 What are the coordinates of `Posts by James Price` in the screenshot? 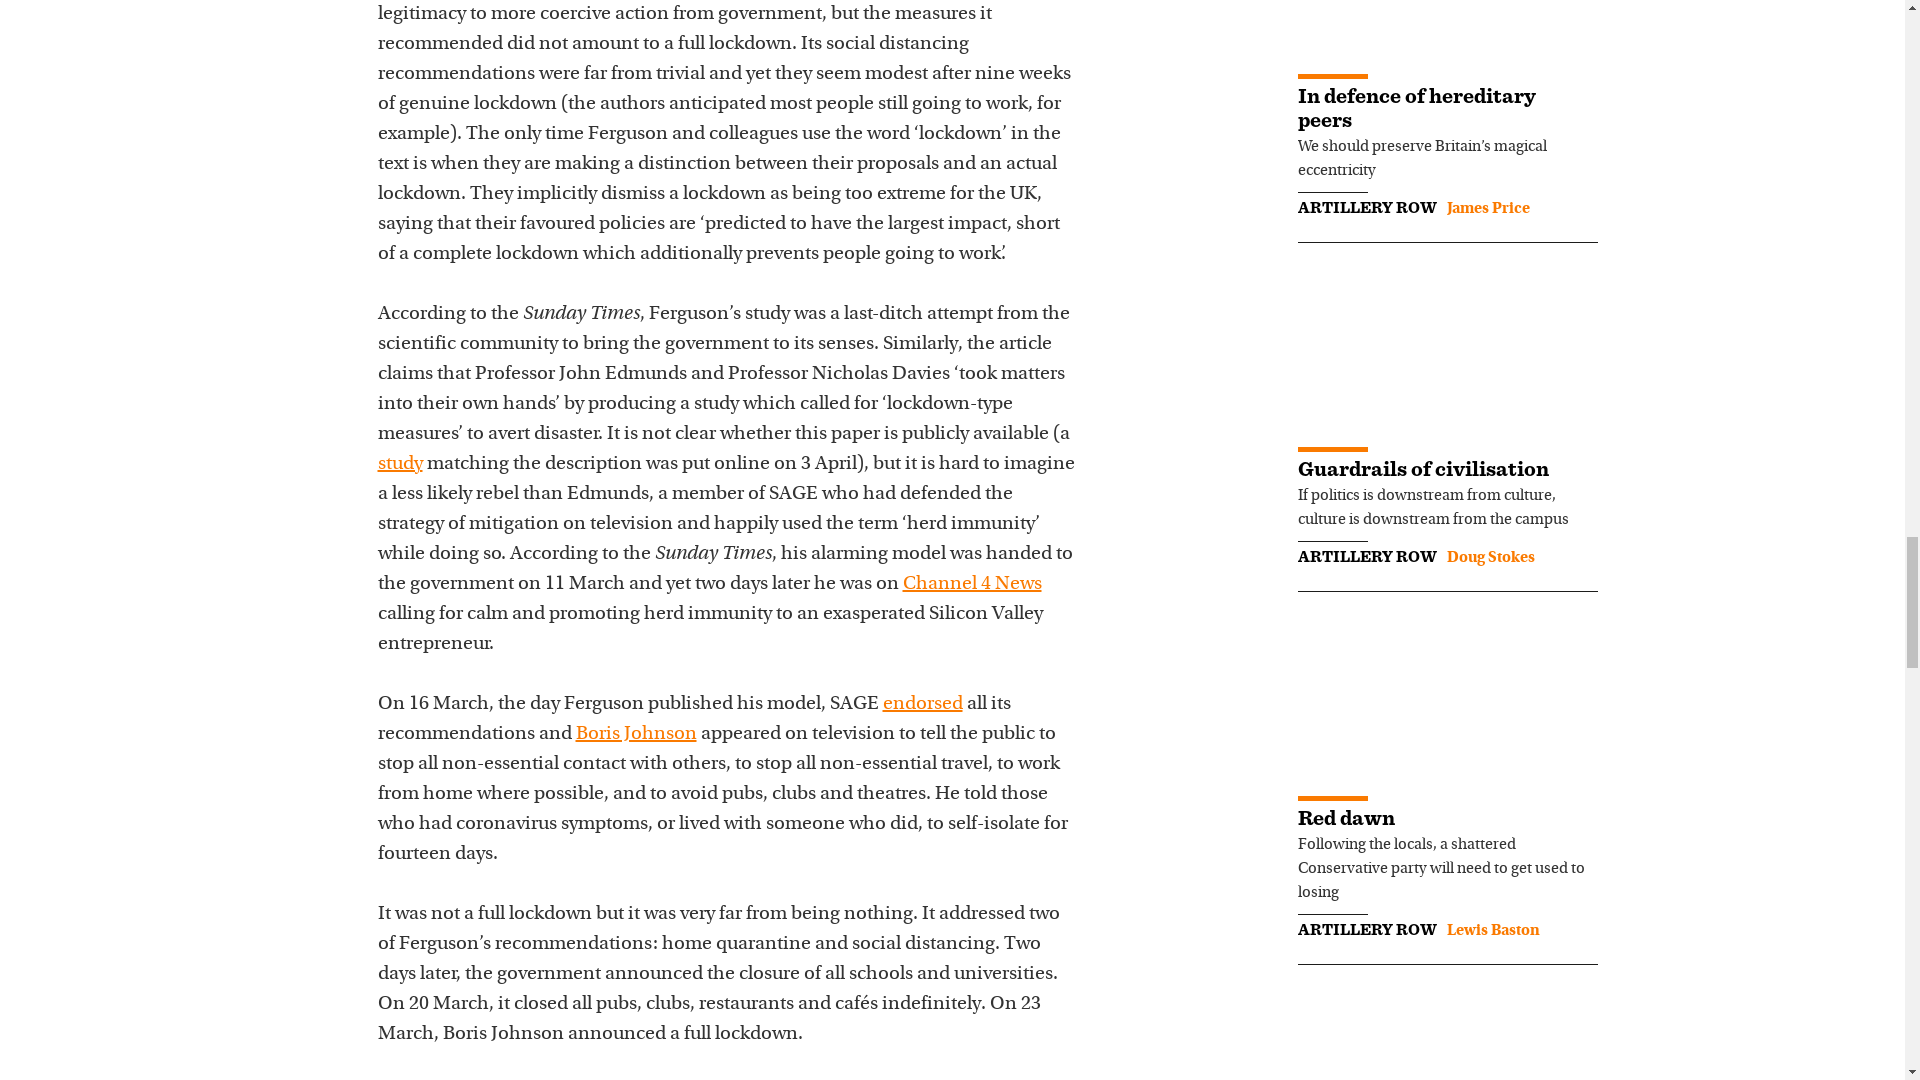 It's located at (1486, 208).